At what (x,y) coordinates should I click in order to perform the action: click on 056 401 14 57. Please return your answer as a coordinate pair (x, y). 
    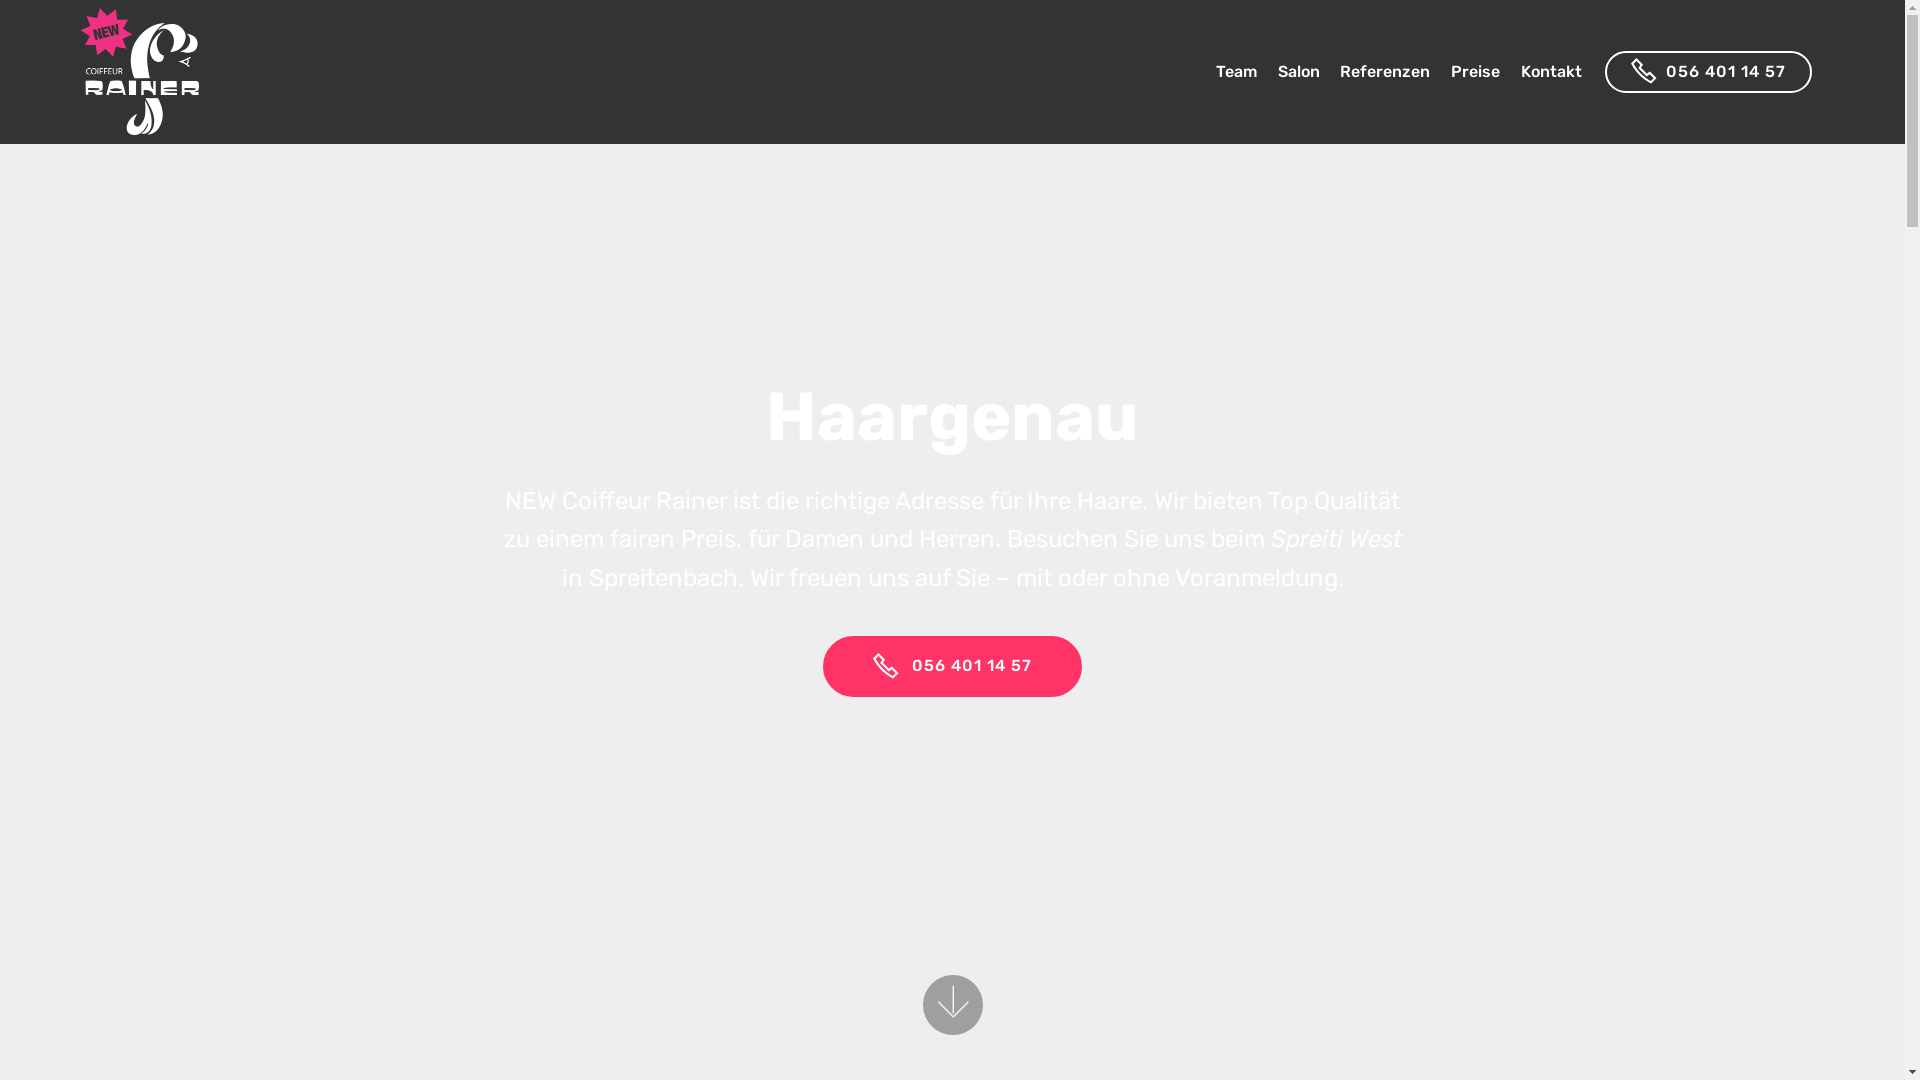
    Looking at the image, I should click on (953, 667).